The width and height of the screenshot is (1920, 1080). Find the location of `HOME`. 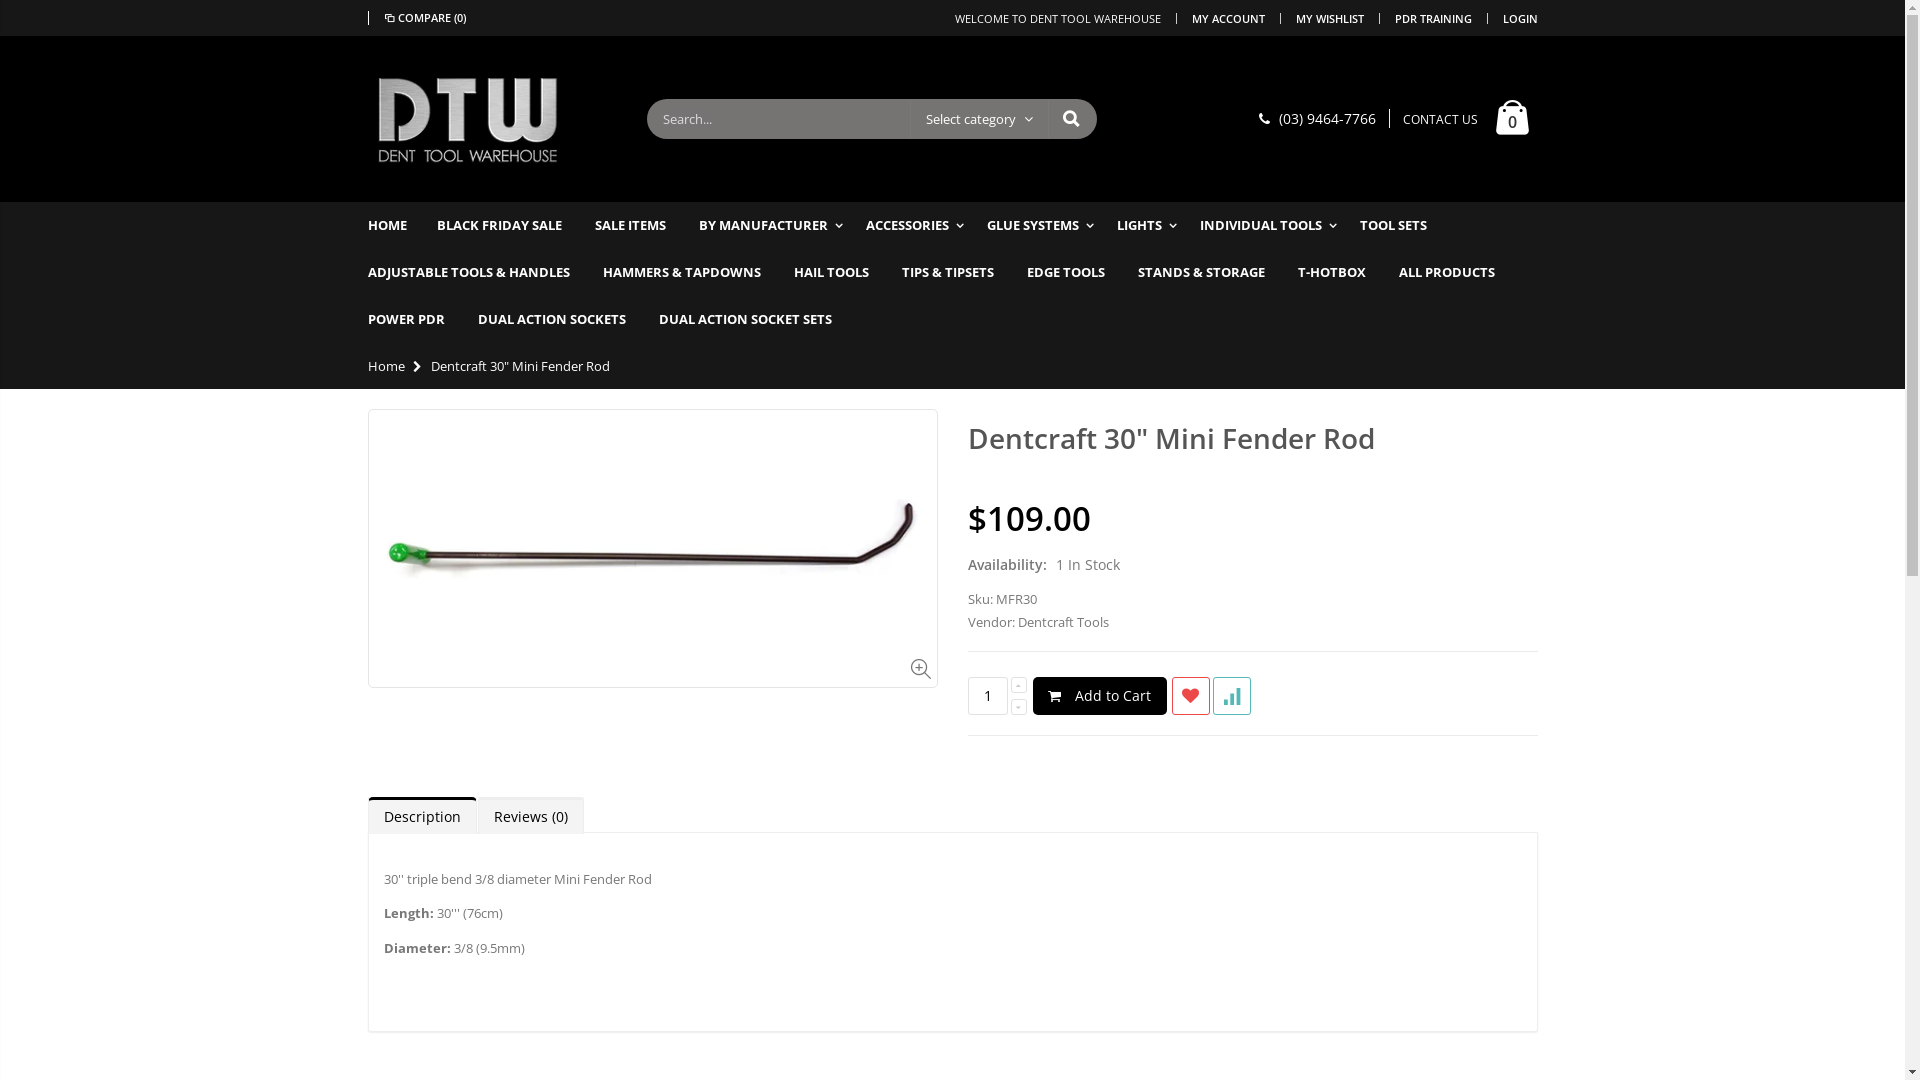

HOME is located at coordinates (398, 226).